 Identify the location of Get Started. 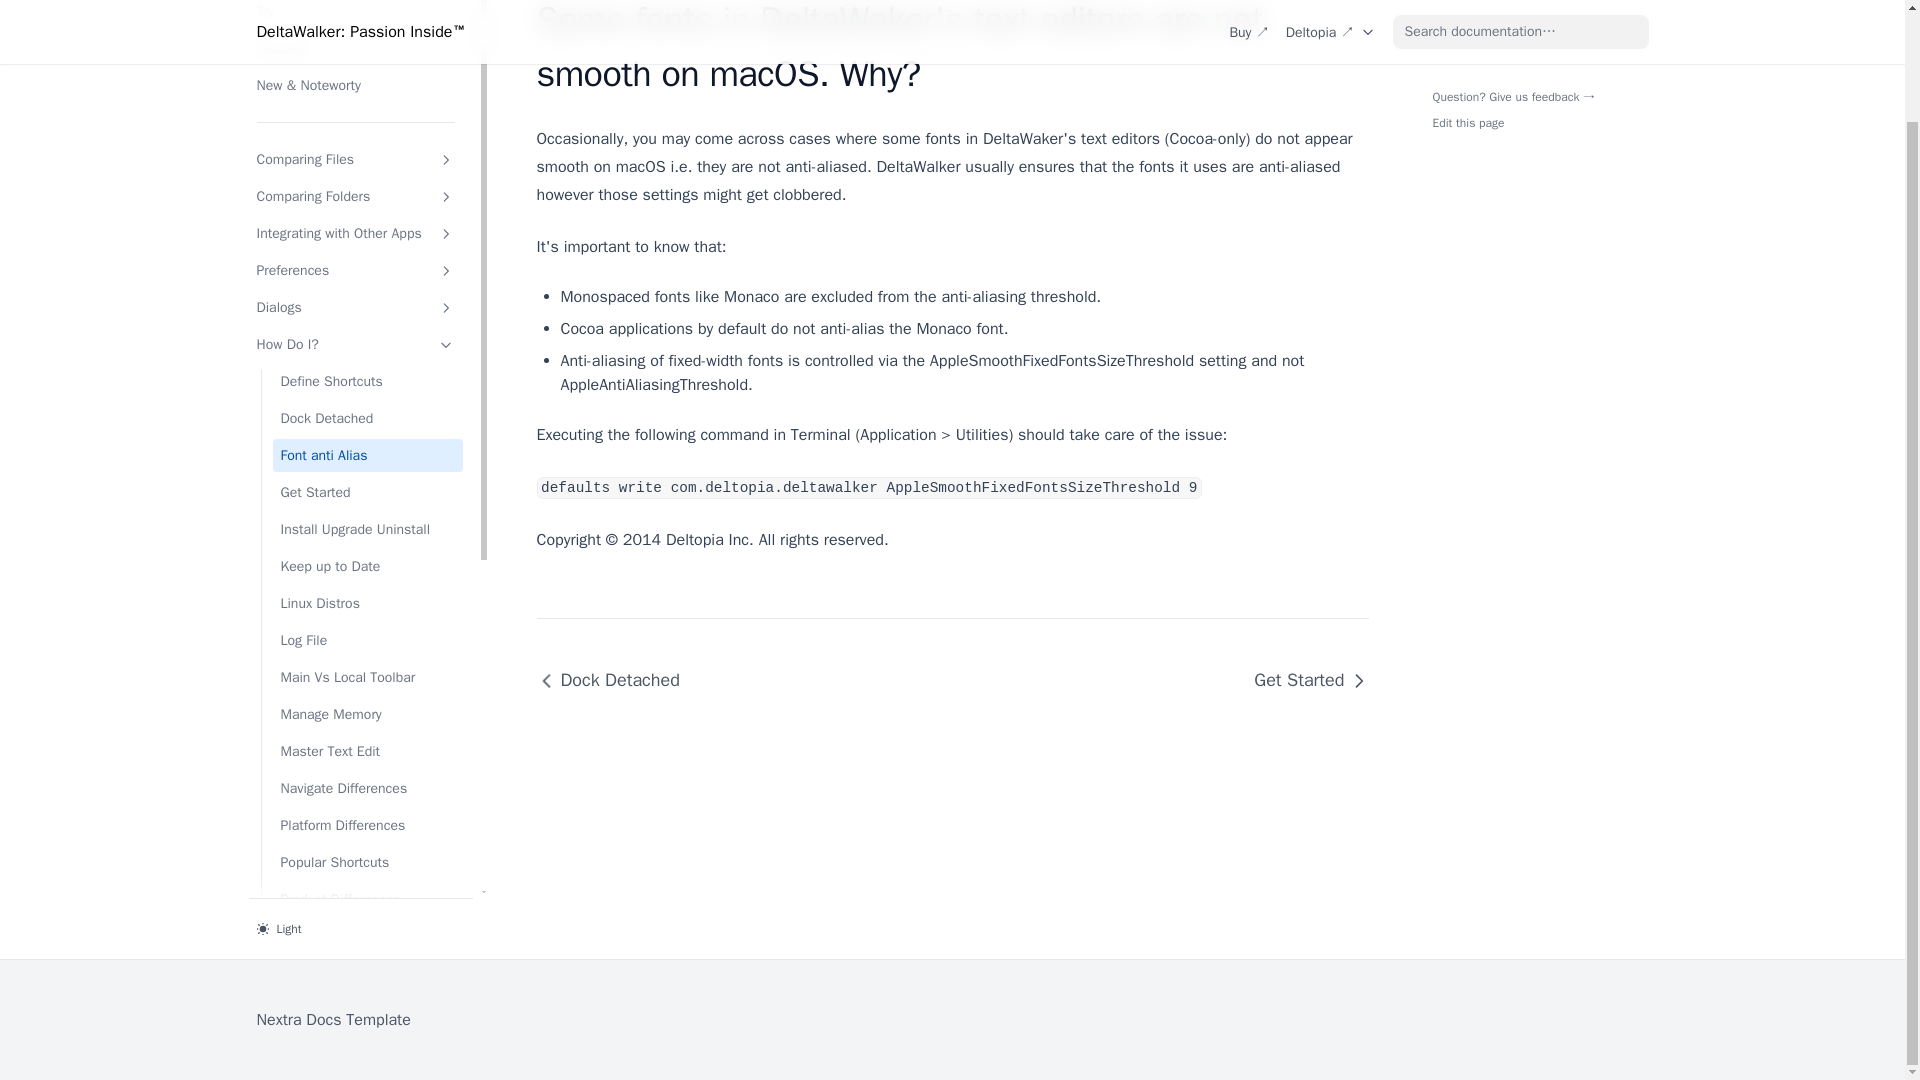
(1302, 680).